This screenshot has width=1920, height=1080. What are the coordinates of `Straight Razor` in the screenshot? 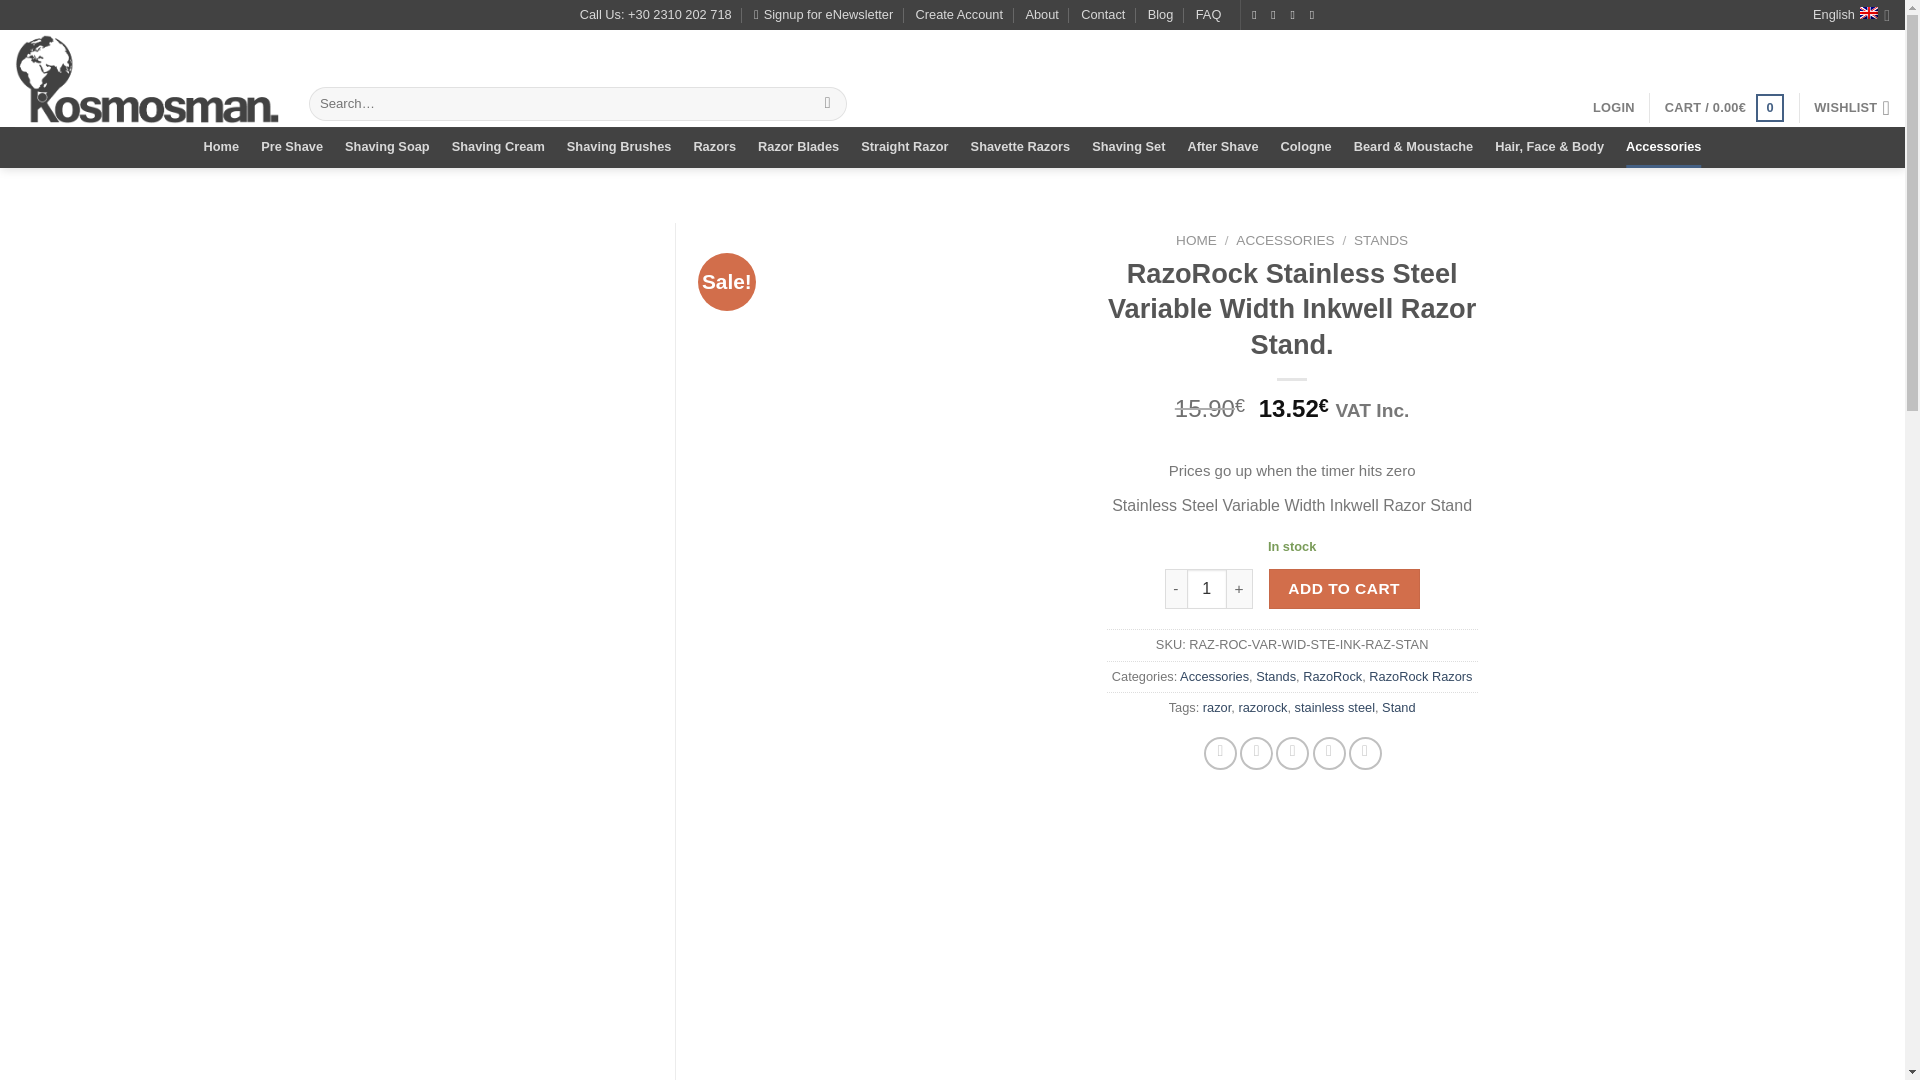 It's located at (904, 147).